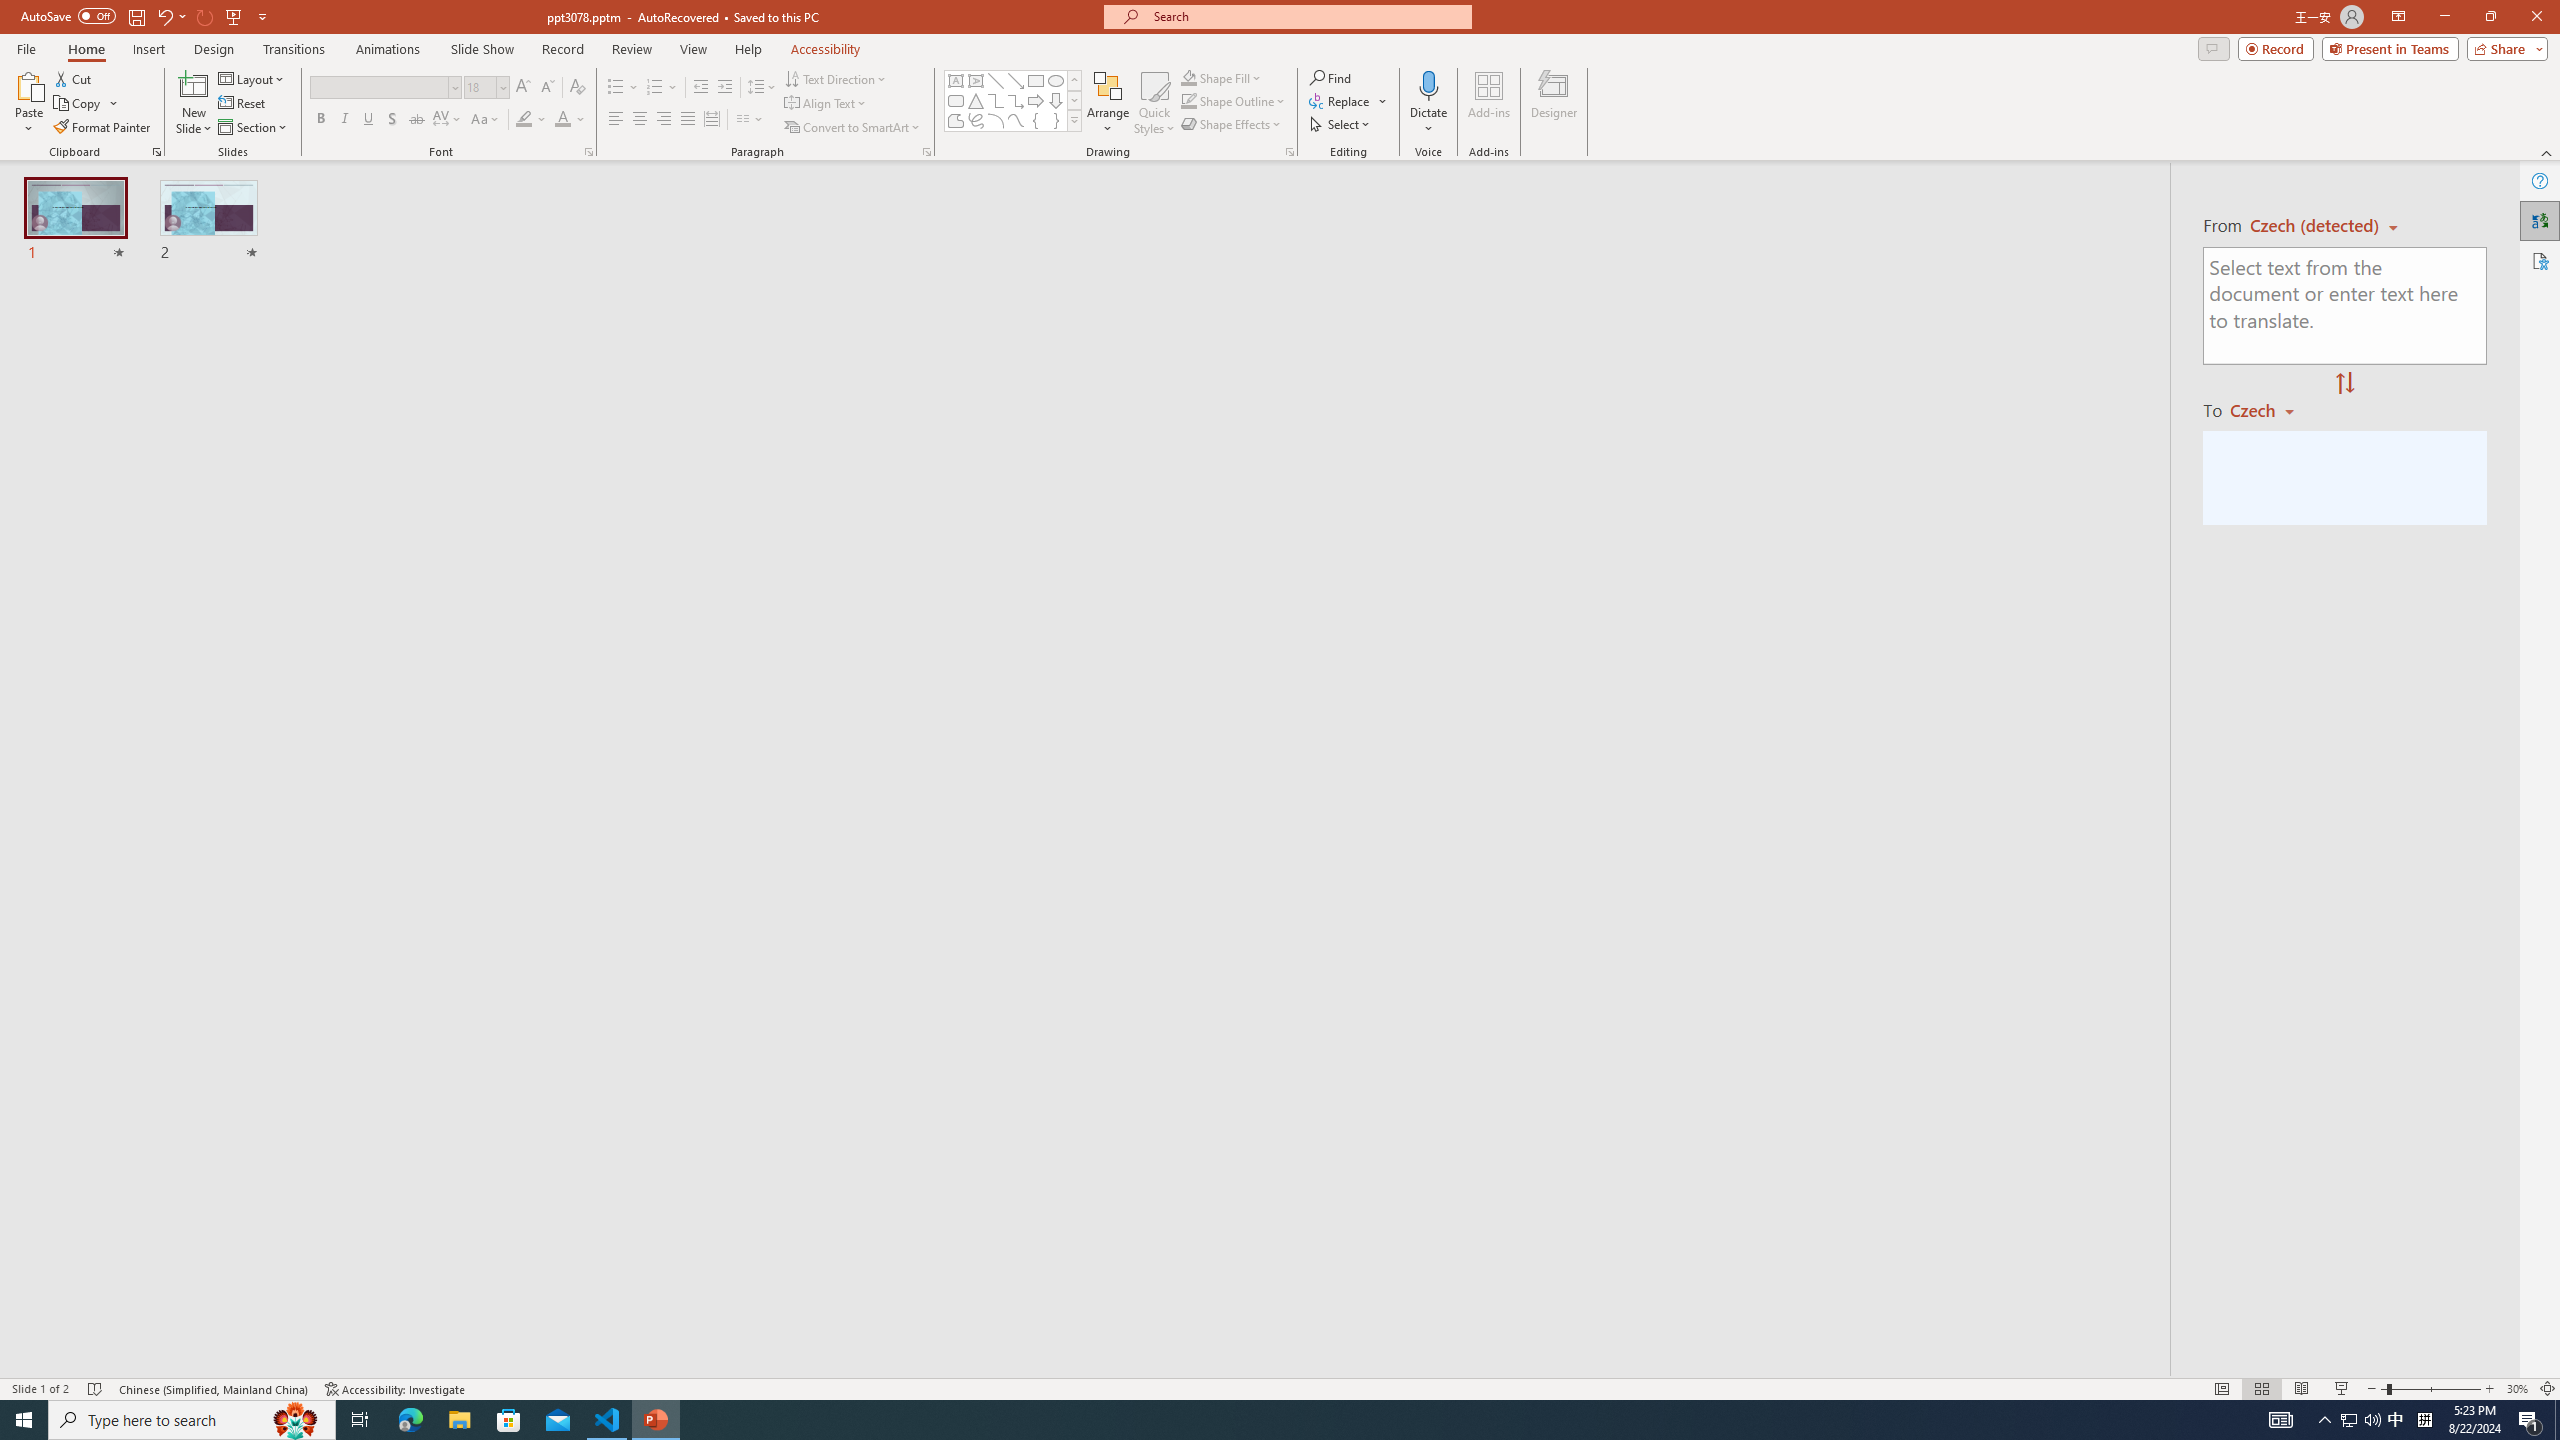 This screenshot has height=1440, width=2560. What do you see at coordinates (136, 322) in the screenshot?
I see `Class: menubar compact overflow-menu-only inactive` at bounding box center [136, 322].